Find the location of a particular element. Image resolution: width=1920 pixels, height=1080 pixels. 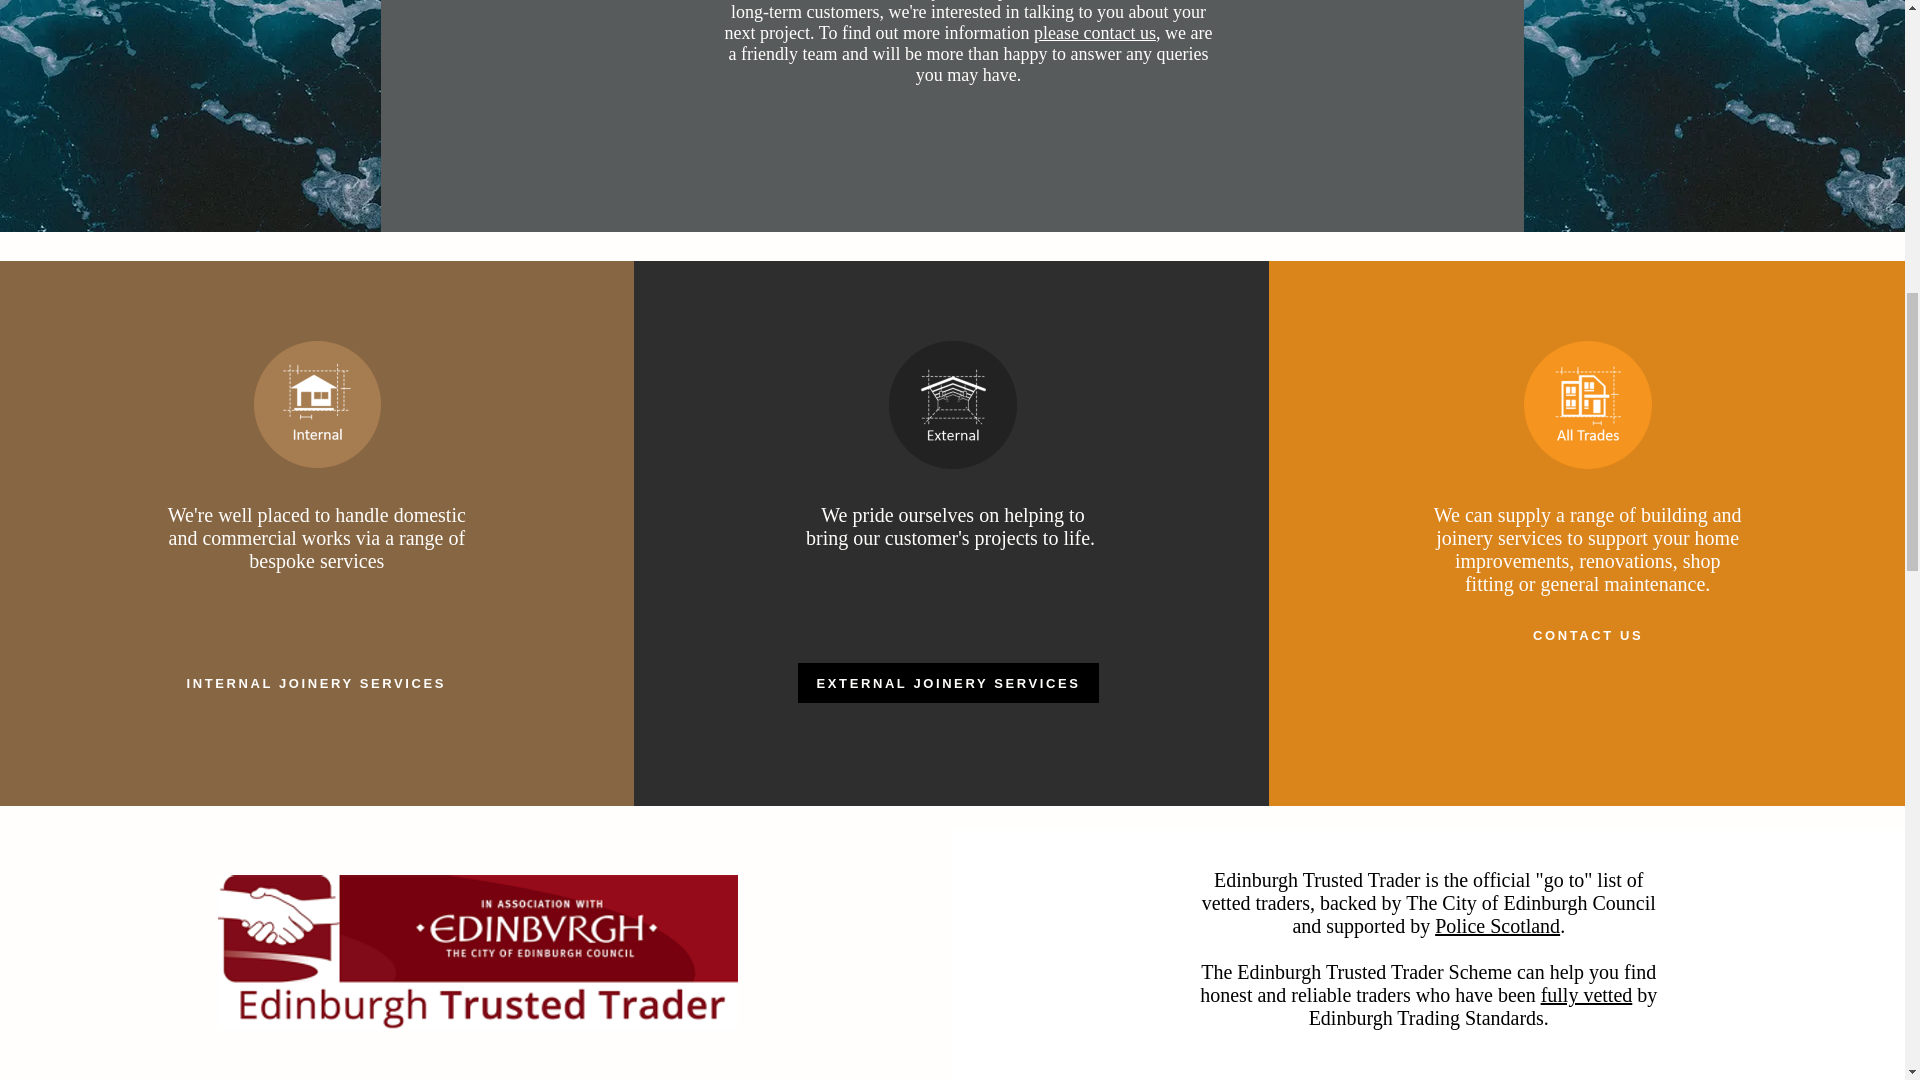

EXTERNAL JOINERY SERVICES is located at coordinates (948, 683).